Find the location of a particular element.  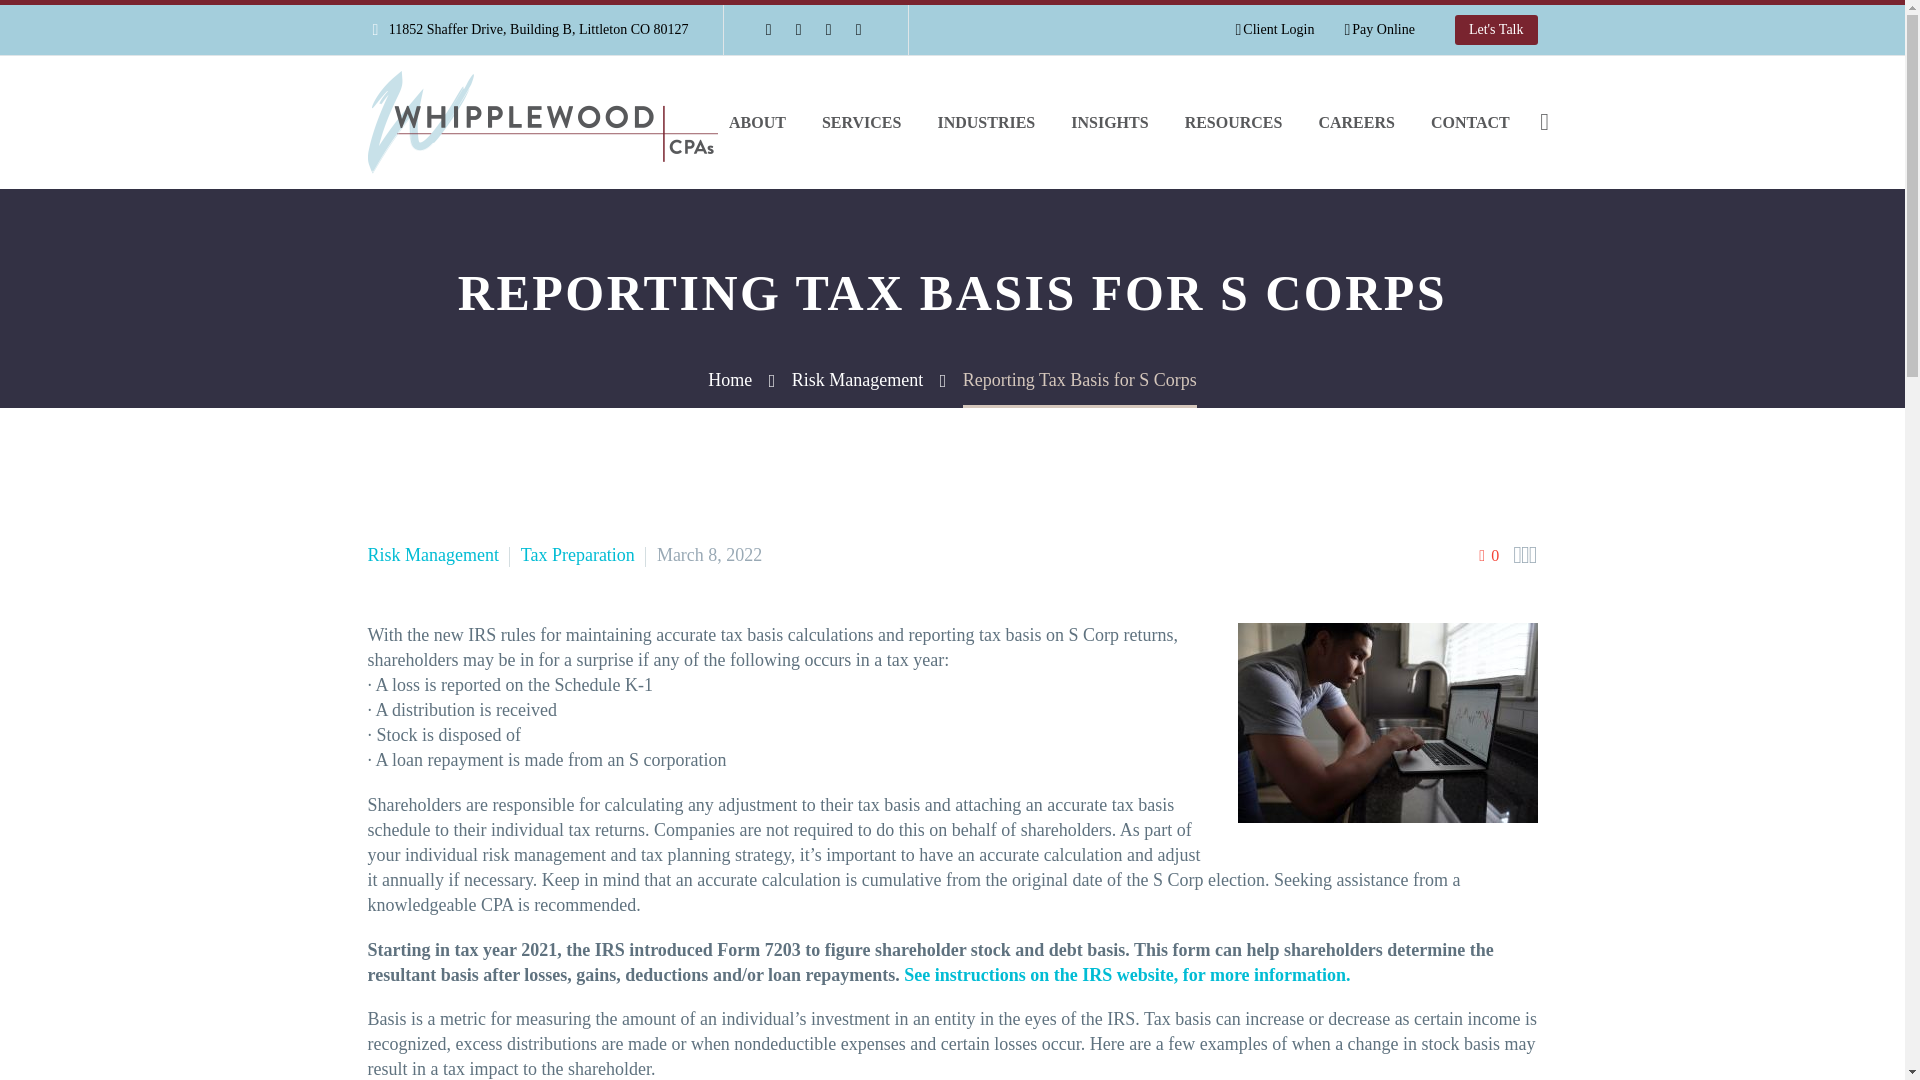

Twitter is located at coordinates (829, 29).